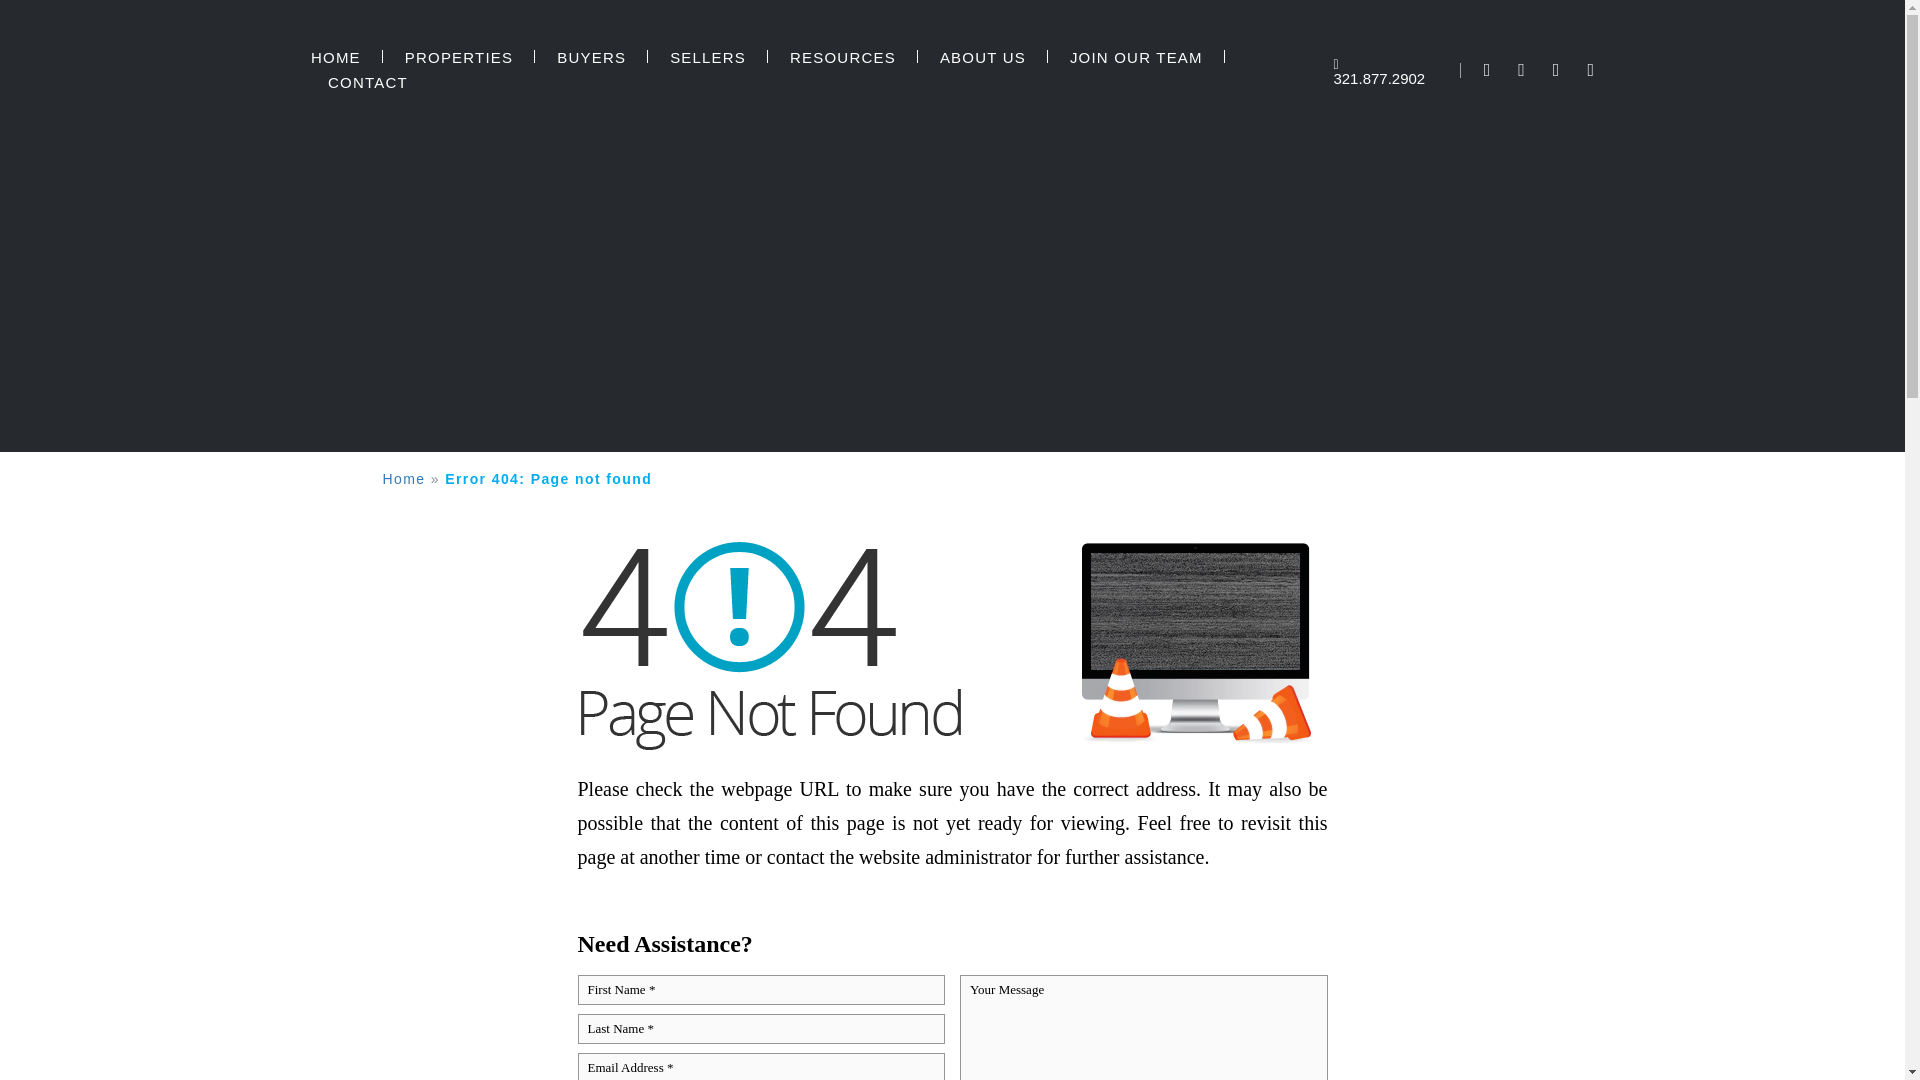  Describe the element at coordinates (458, 58) in the screenshot. I see `PROPERTIES` at that location.